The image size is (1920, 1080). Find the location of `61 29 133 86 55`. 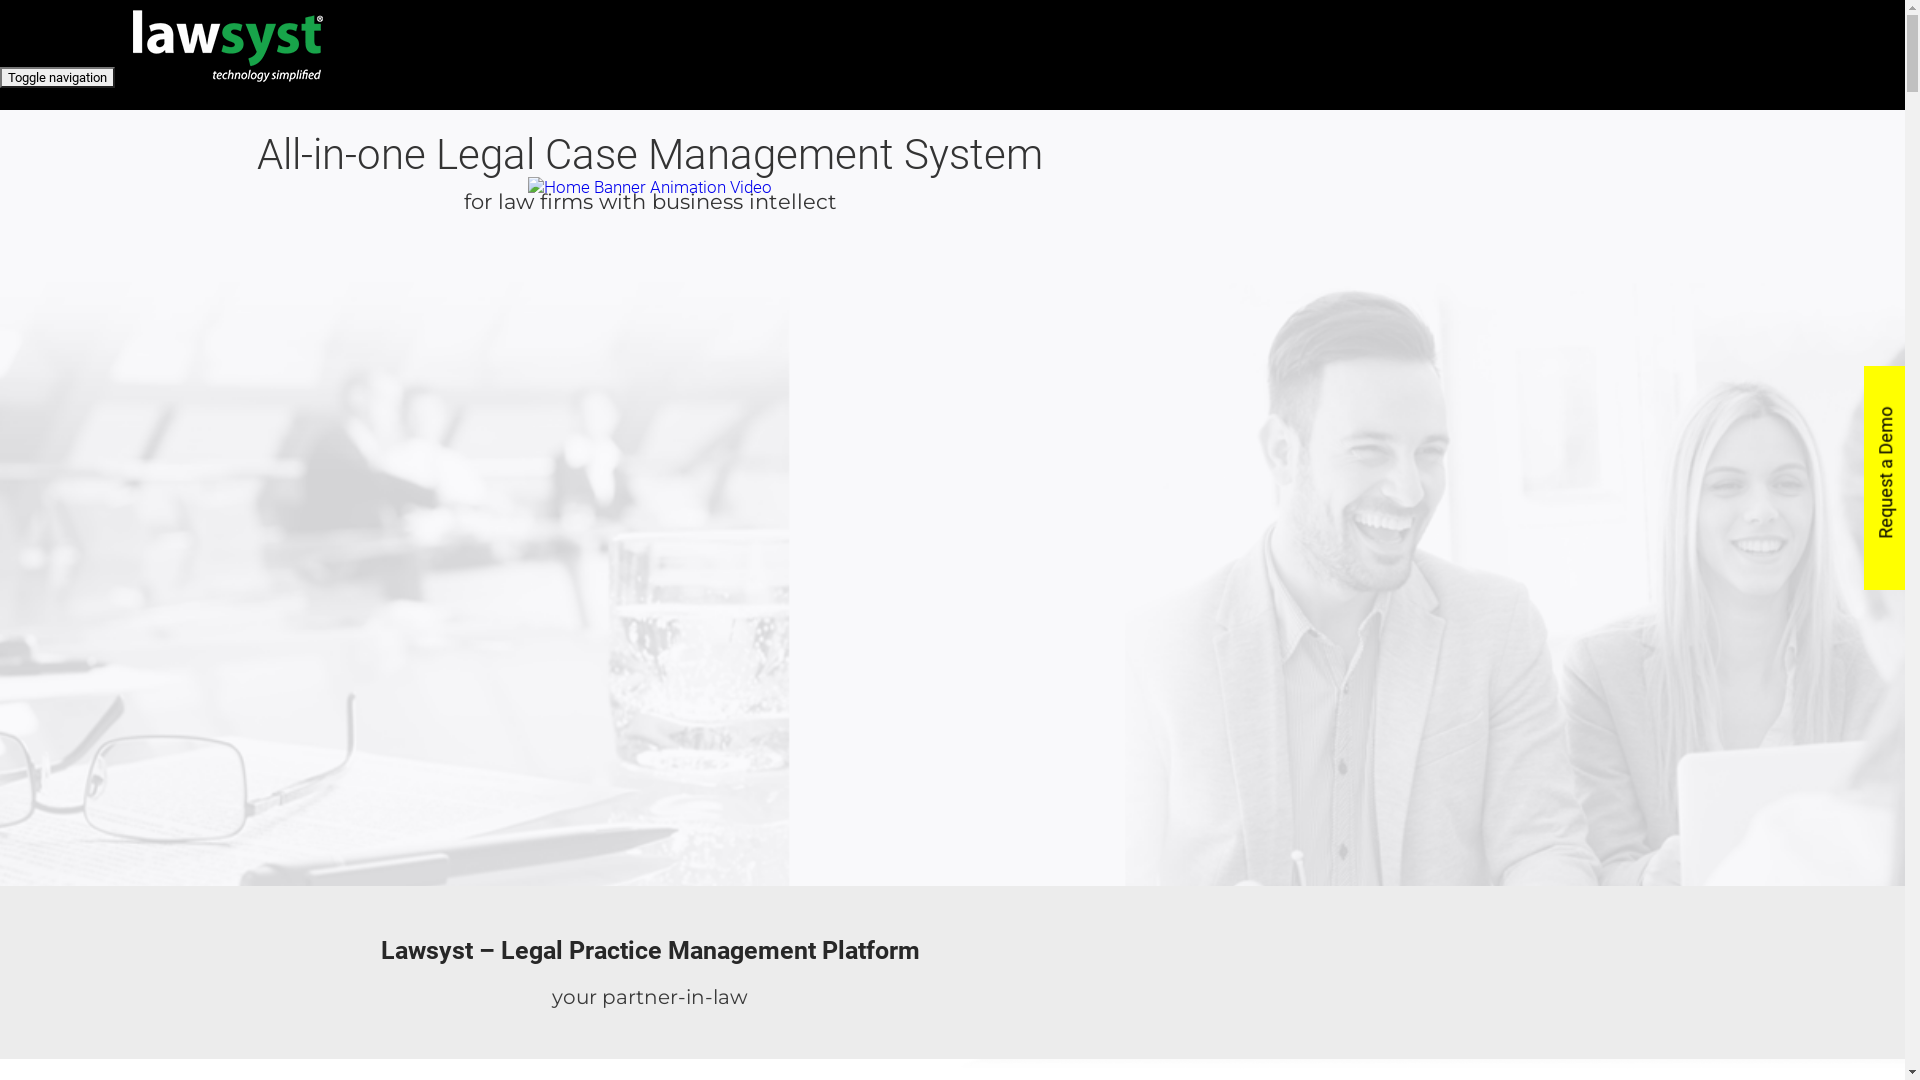

61 29 133 86 55 is located at coordinates (1232, 132).